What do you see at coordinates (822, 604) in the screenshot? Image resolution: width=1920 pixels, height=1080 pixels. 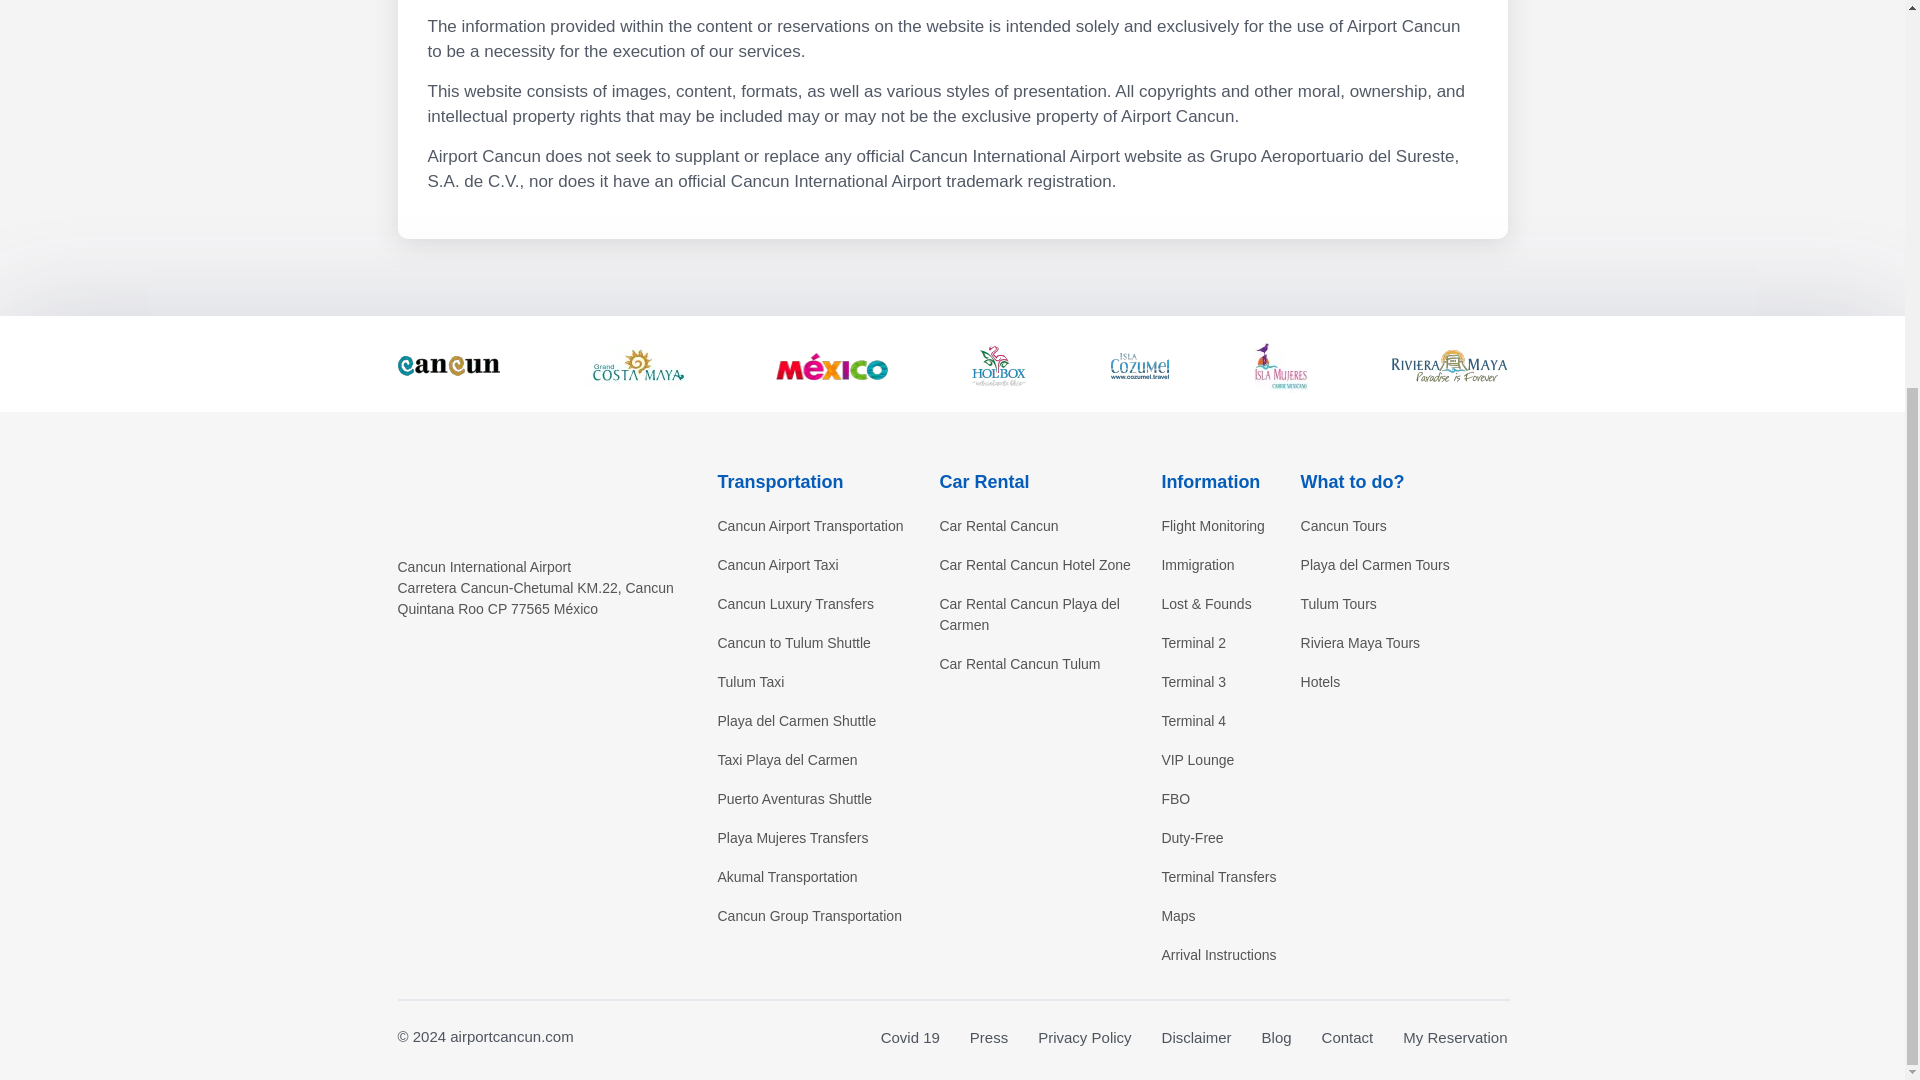 I see `Cancun Luxury Transfers` at bounding box center [822, 604].